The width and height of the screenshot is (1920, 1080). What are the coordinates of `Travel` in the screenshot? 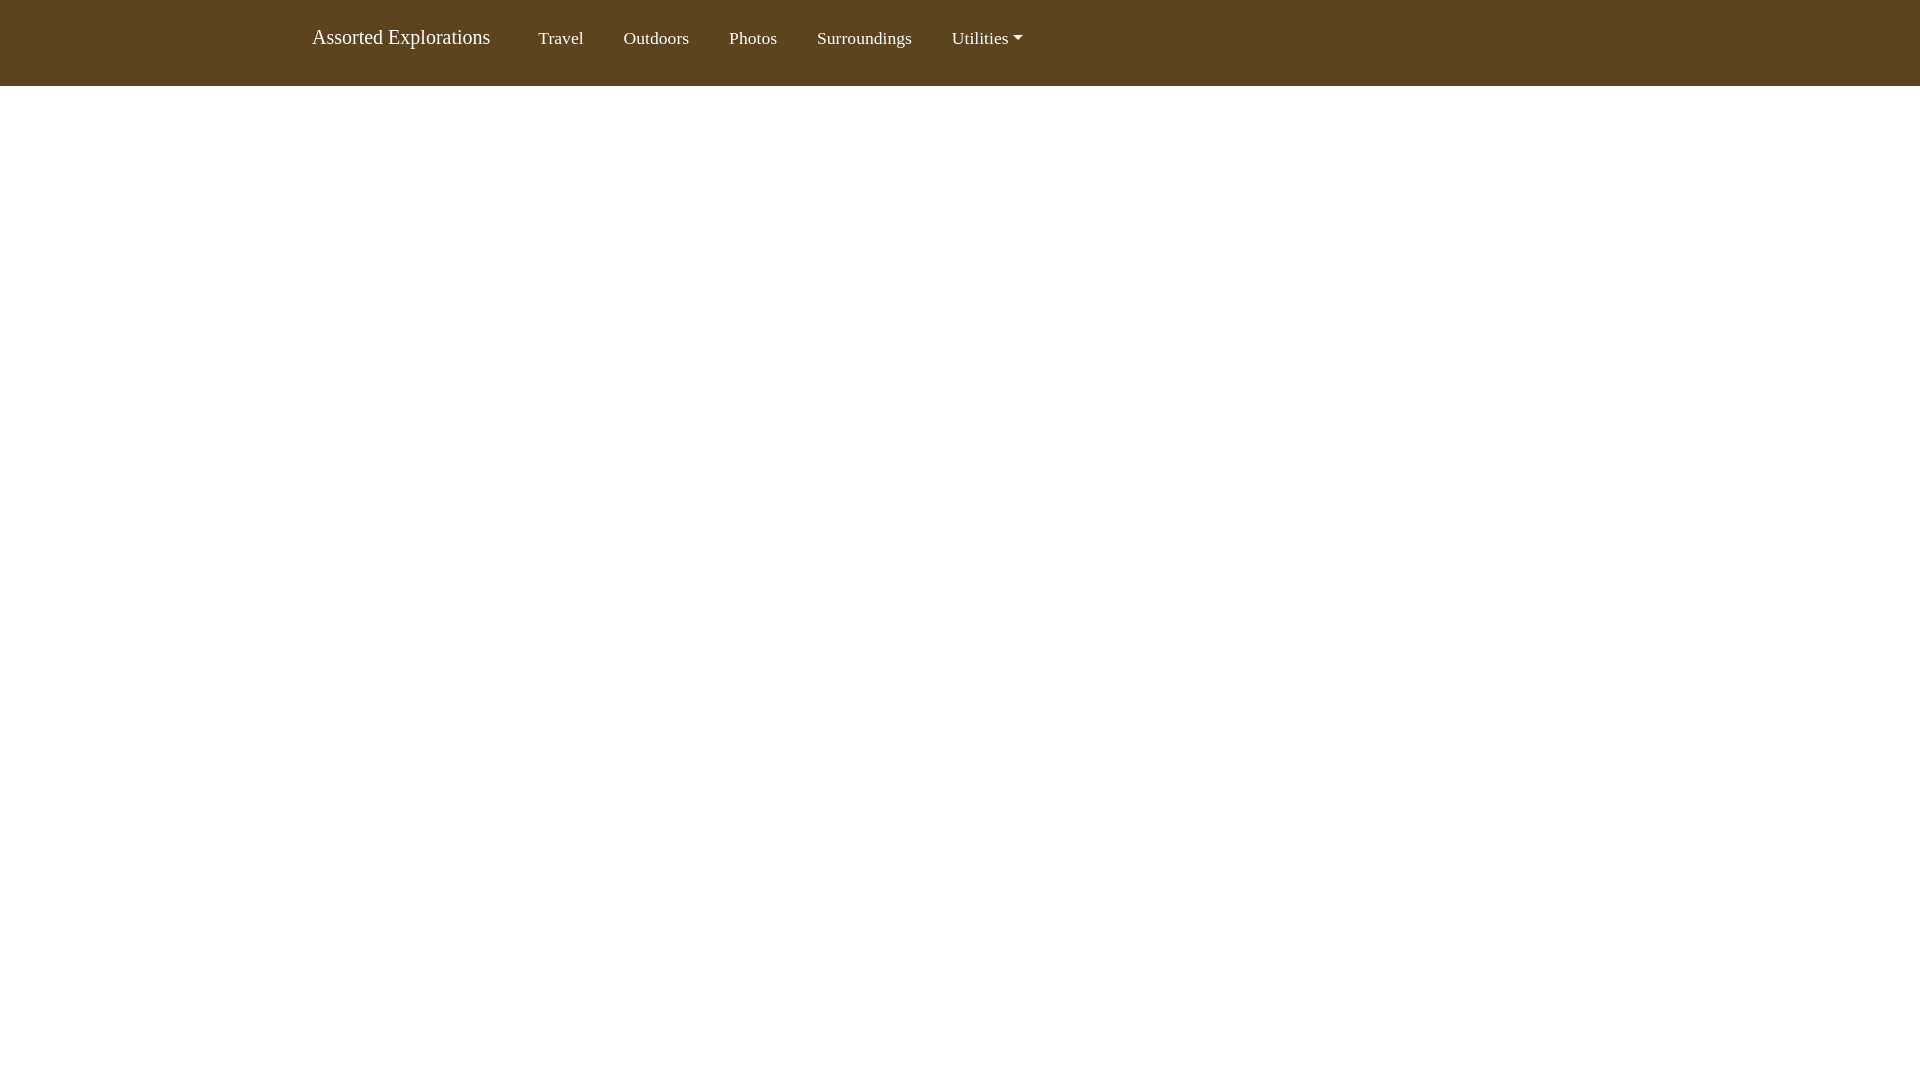 It's located at (560, 38).